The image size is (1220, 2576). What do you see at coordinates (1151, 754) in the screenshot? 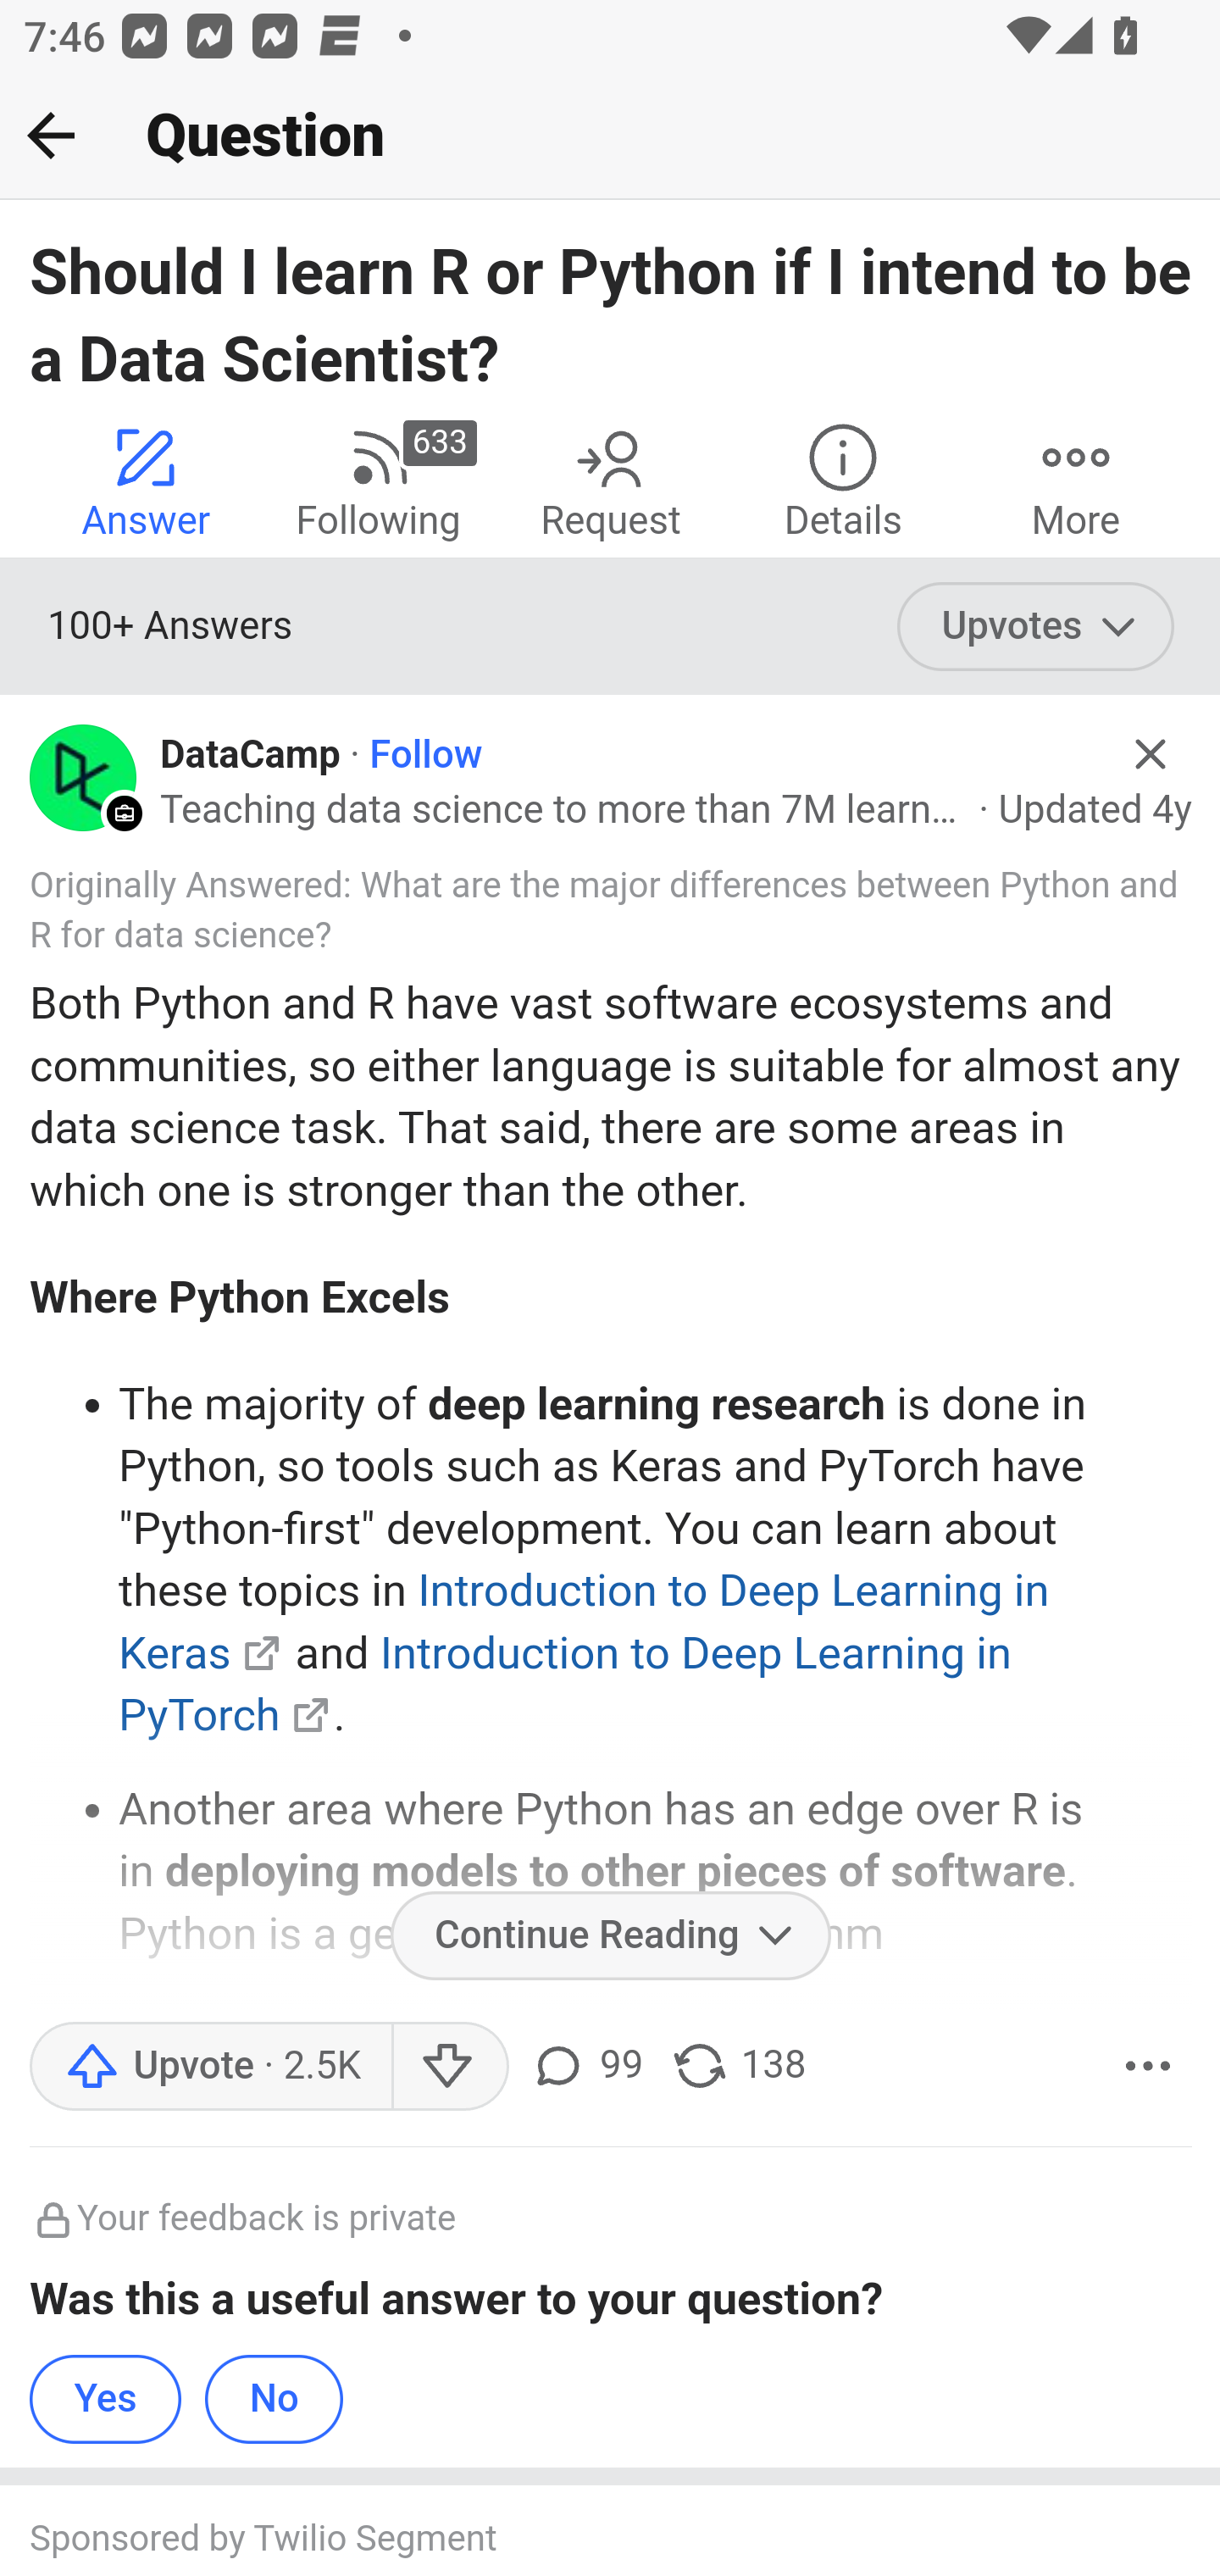
I see `Hide` at bounding box center [1151, 754].